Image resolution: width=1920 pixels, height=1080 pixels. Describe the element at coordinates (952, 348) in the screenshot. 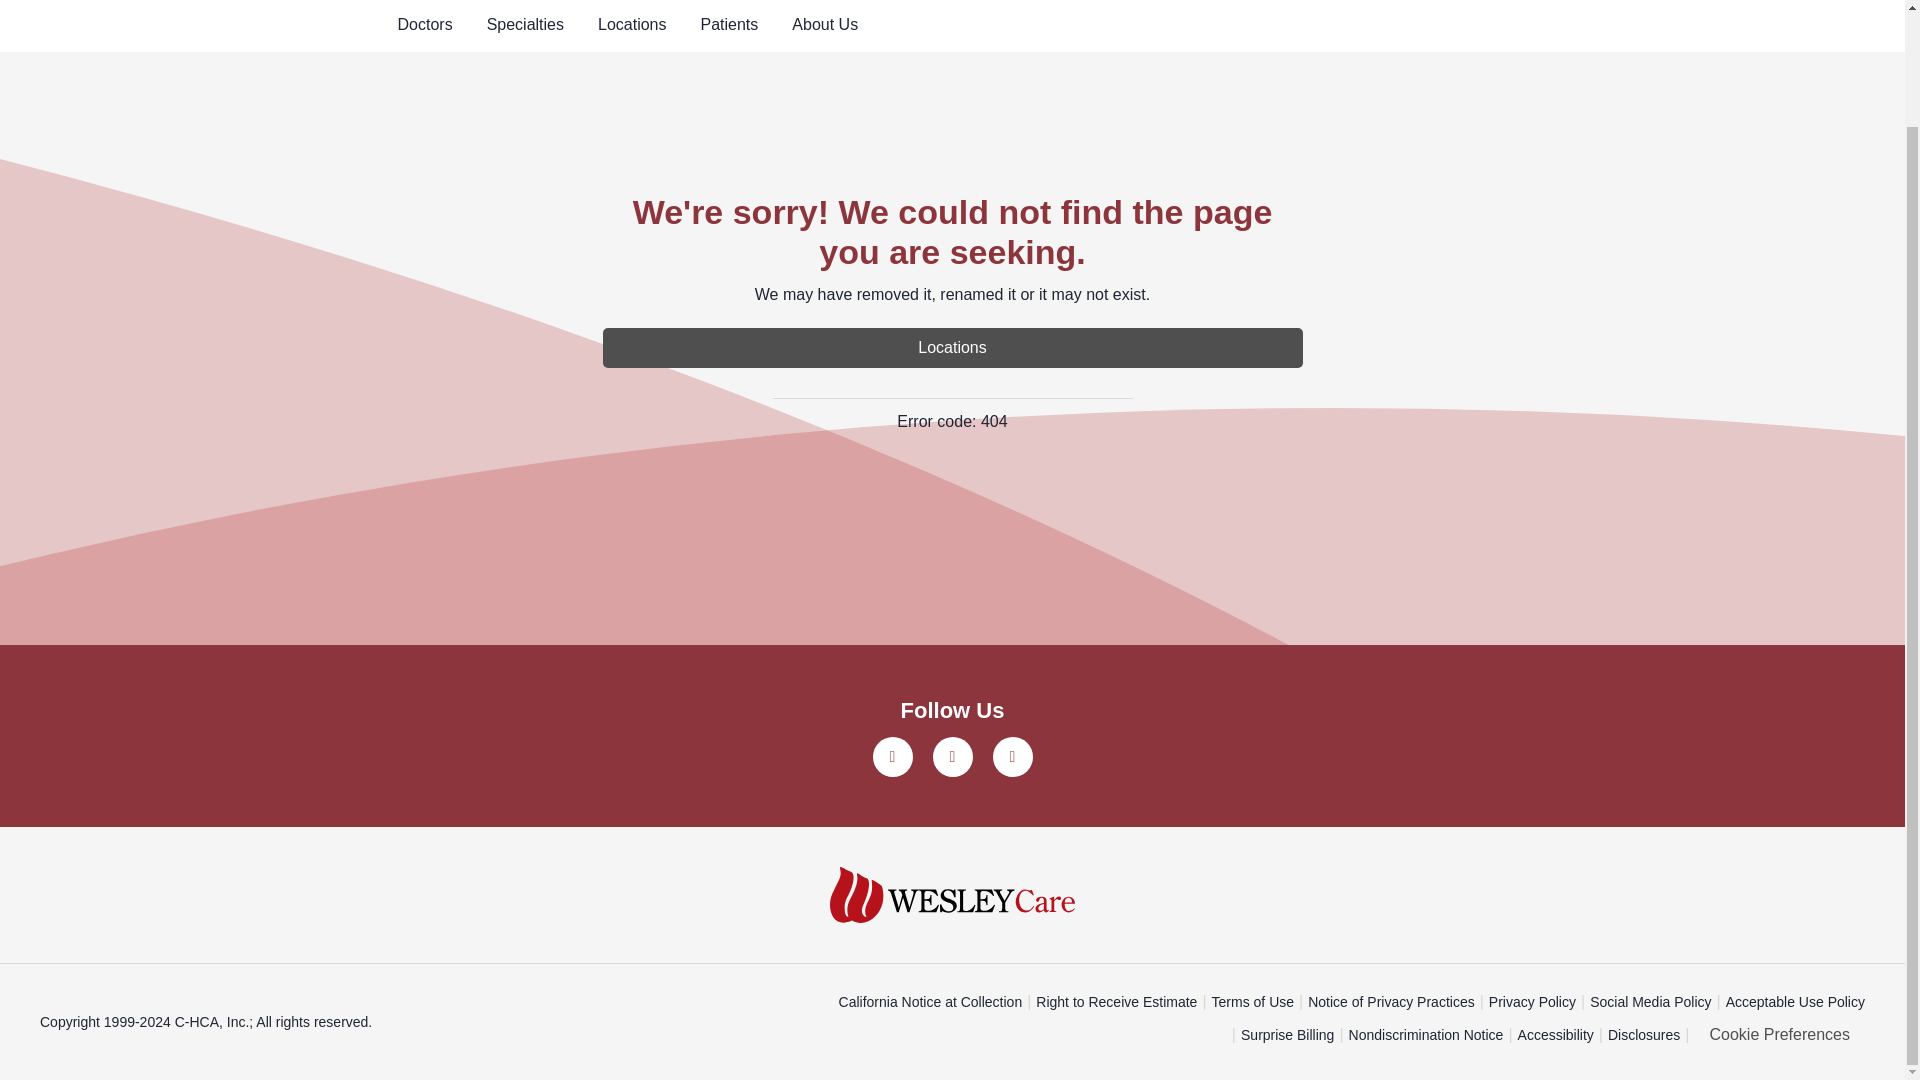

I see `Locations` at that location.